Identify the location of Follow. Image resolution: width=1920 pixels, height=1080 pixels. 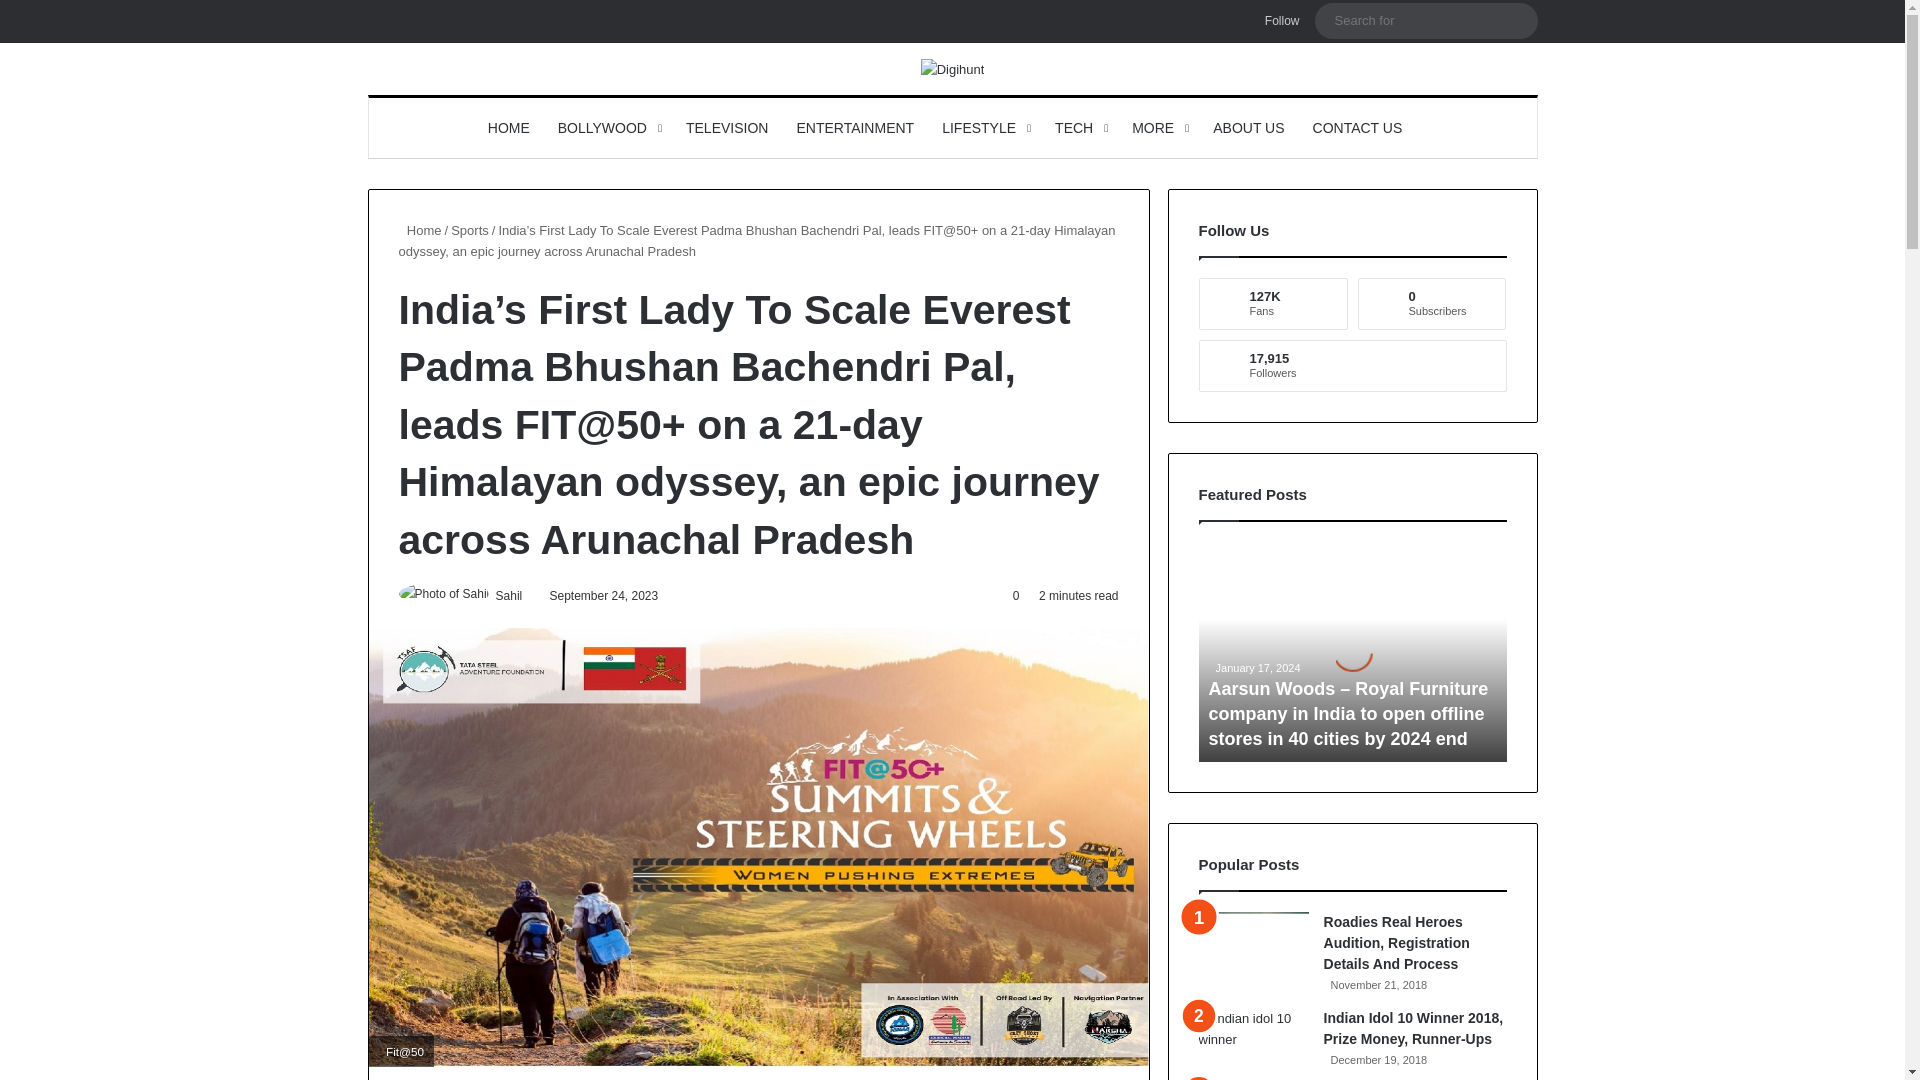
(1278, 21).